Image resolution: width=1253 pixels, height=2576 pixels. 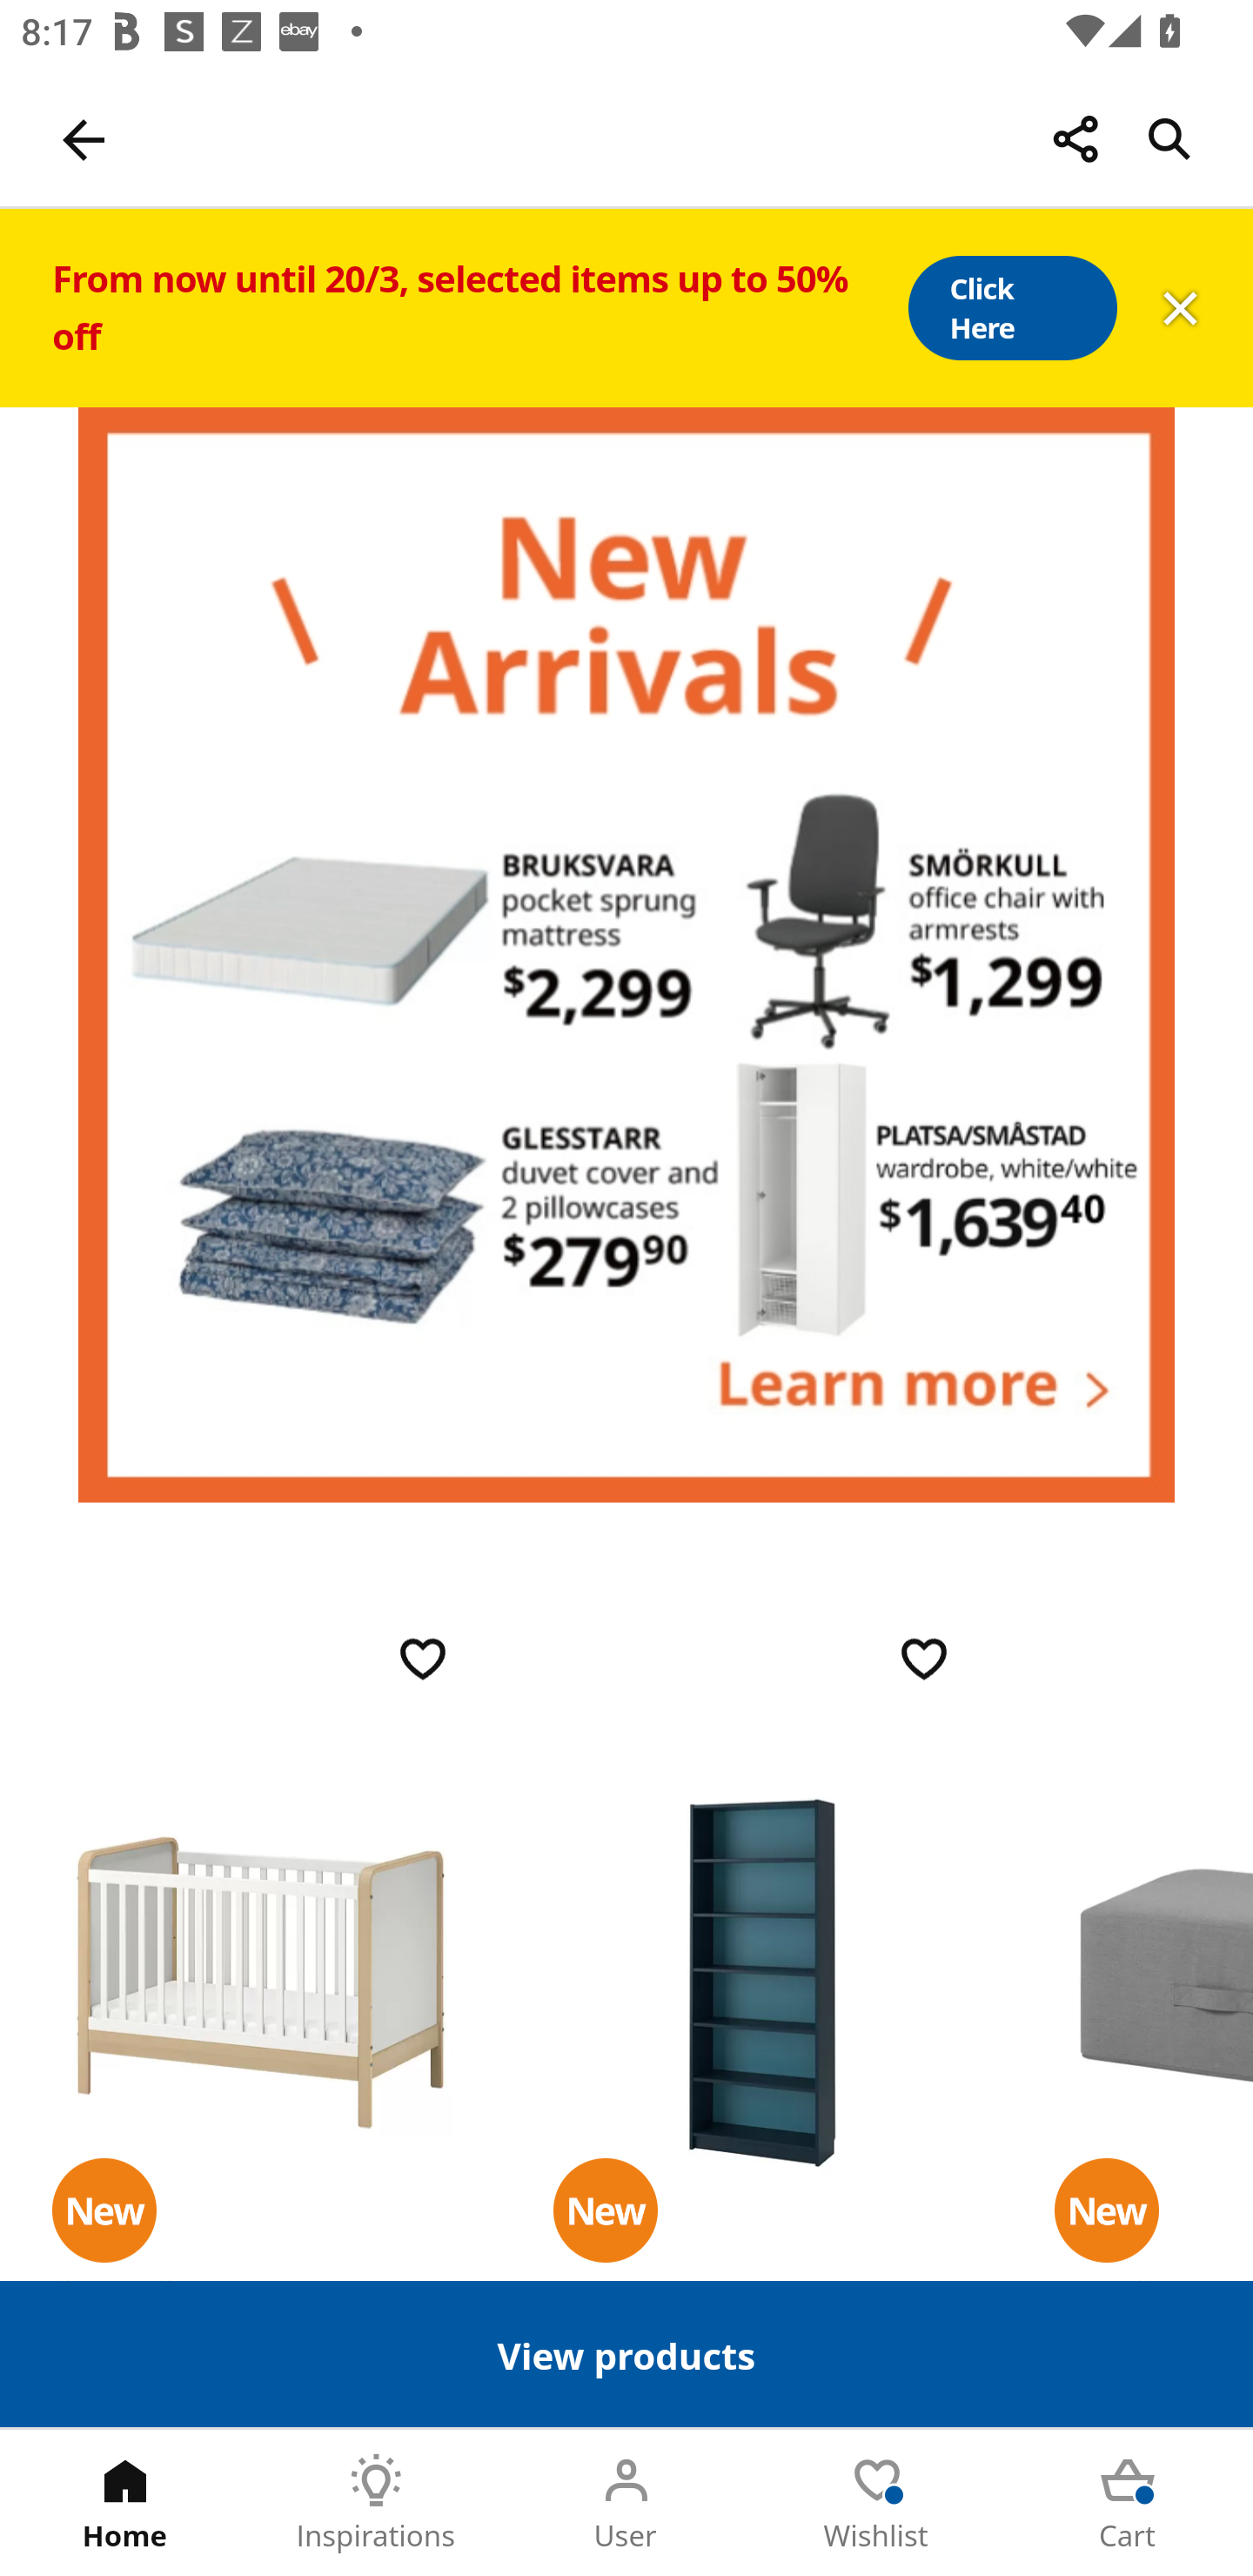 What do you see at coordinates (877, 2503) in the screenshot?
I see `Wishlist
Tab 4 of 5` at bounding box center [877, 2503].